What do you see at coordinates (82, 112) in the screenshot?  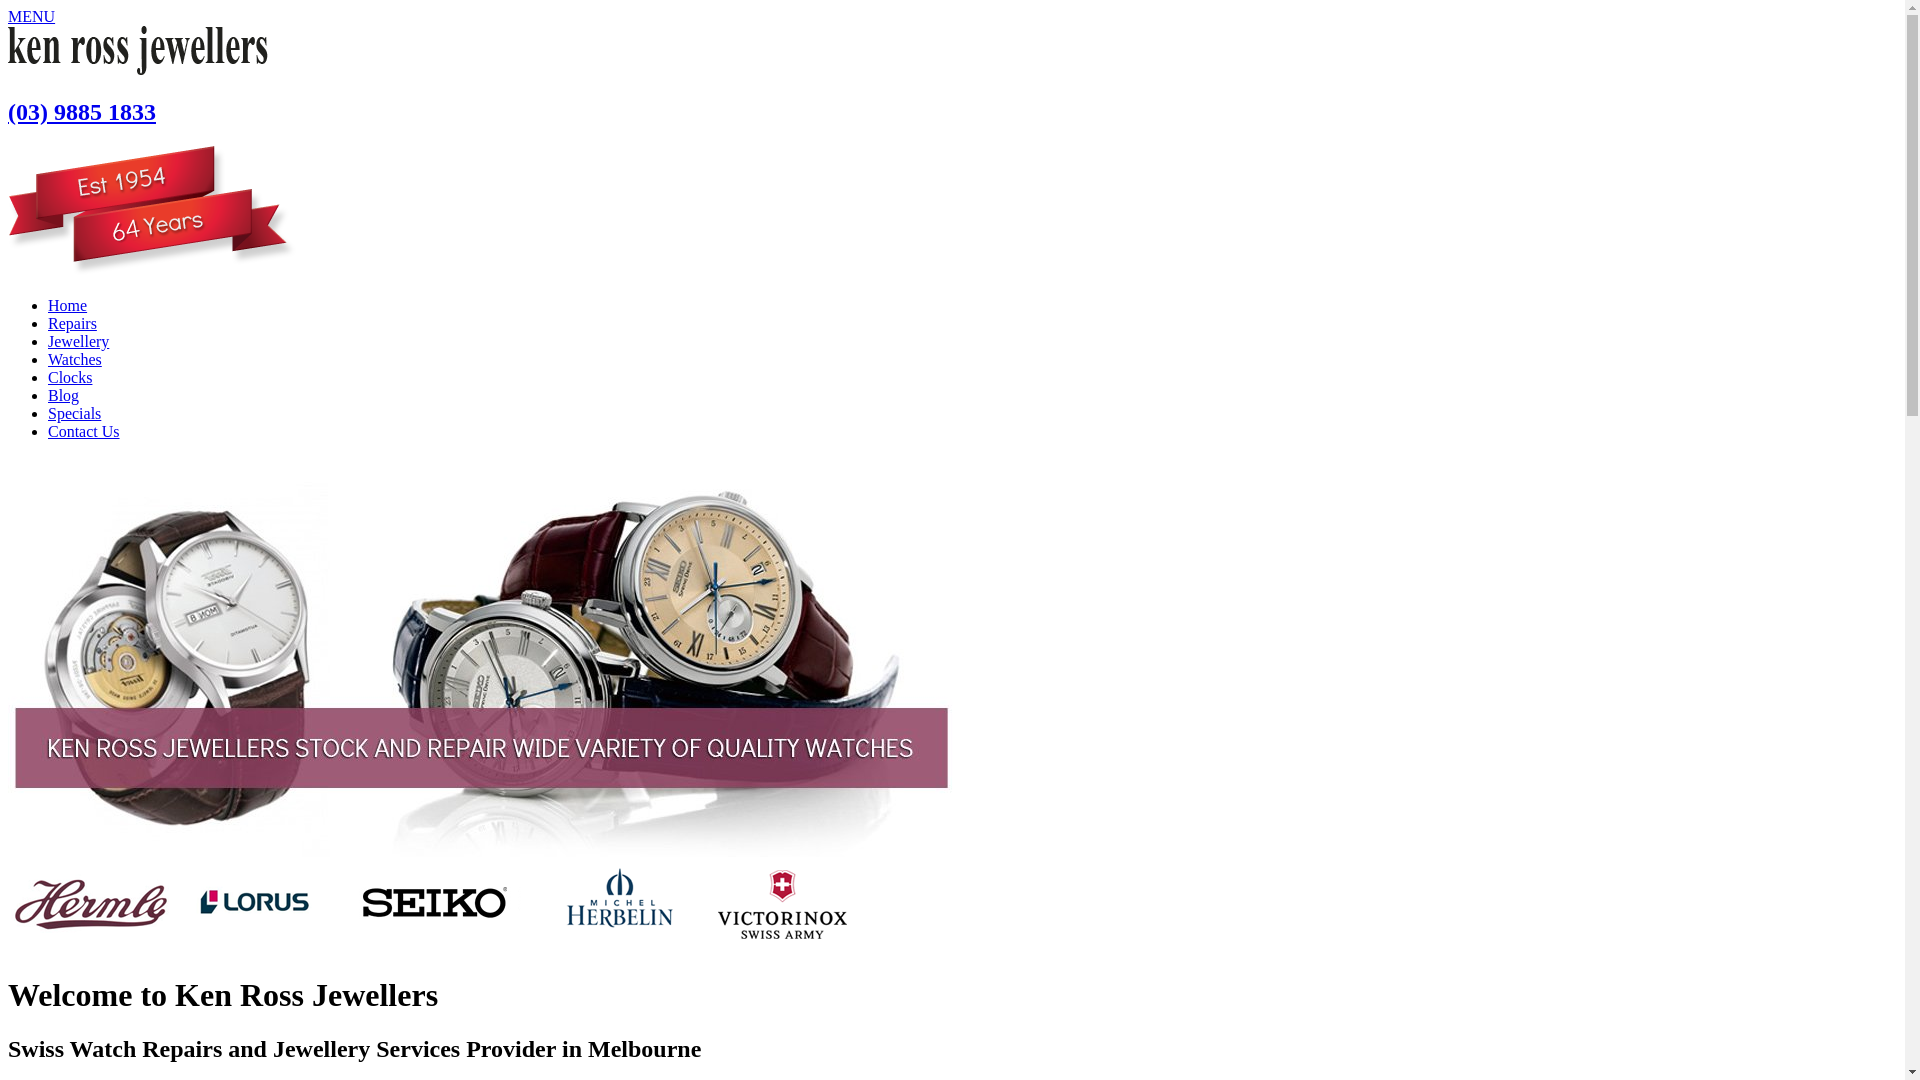 I see `(03) 9885 1833` at bounding box center [82, 112].